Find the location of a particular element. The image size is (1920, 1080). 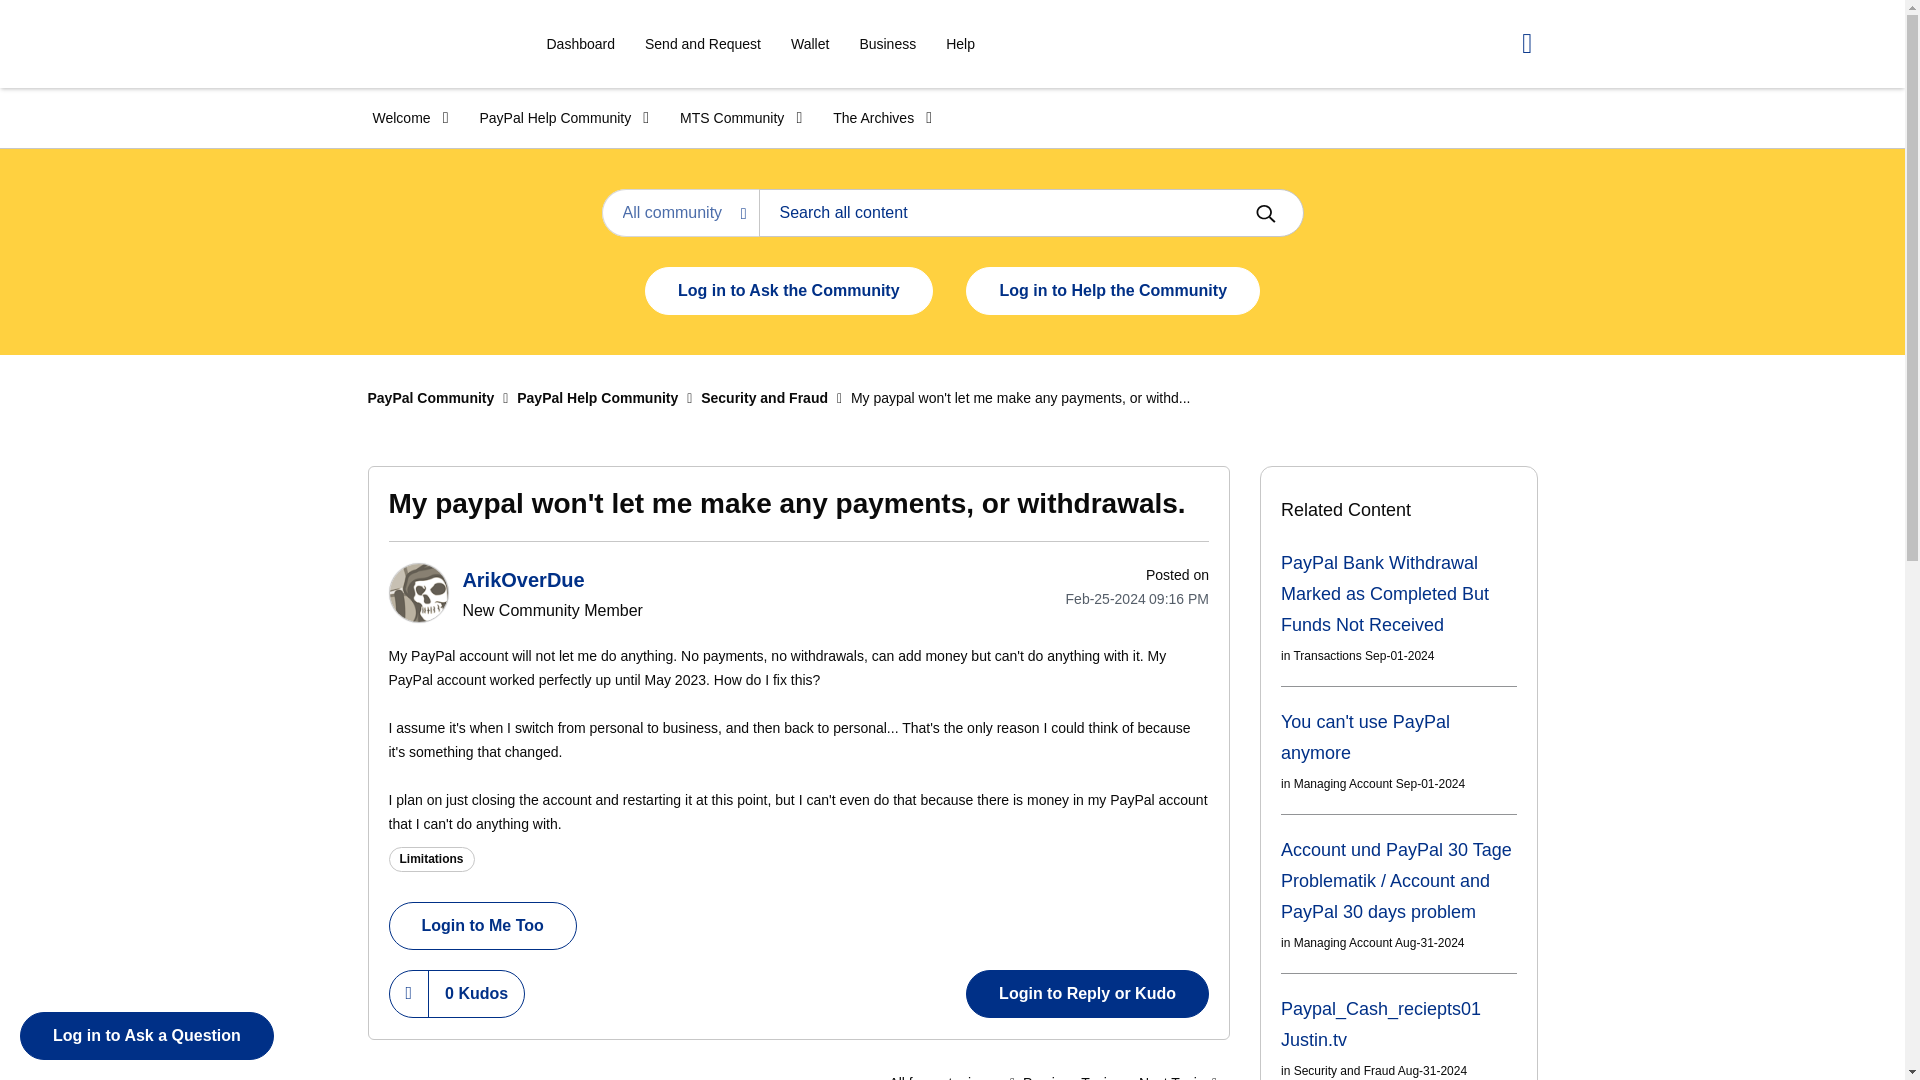

PayPal Help Community is located at coordinates (557, 117).